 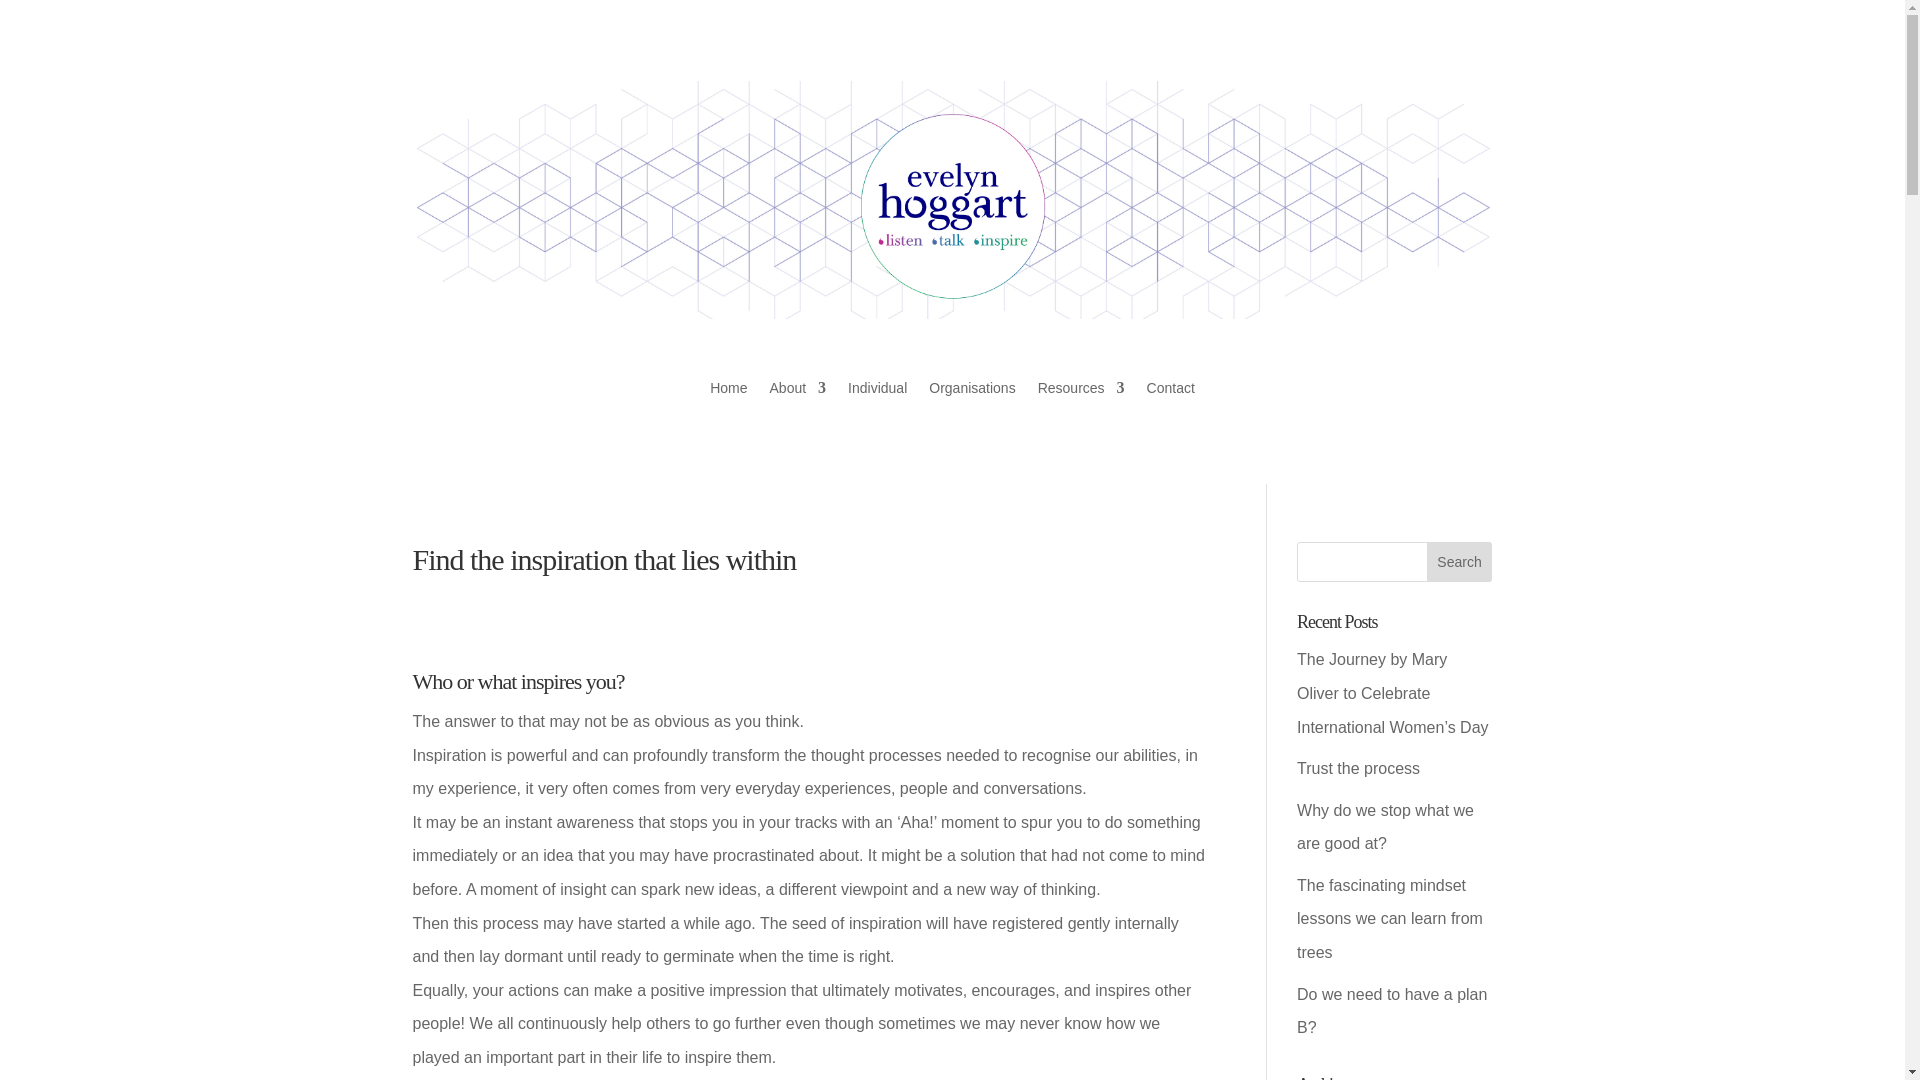 What do you see at coordinates (1170, 392) in the screenshot?
I see `Contact` at bounding box center [1170, 392].